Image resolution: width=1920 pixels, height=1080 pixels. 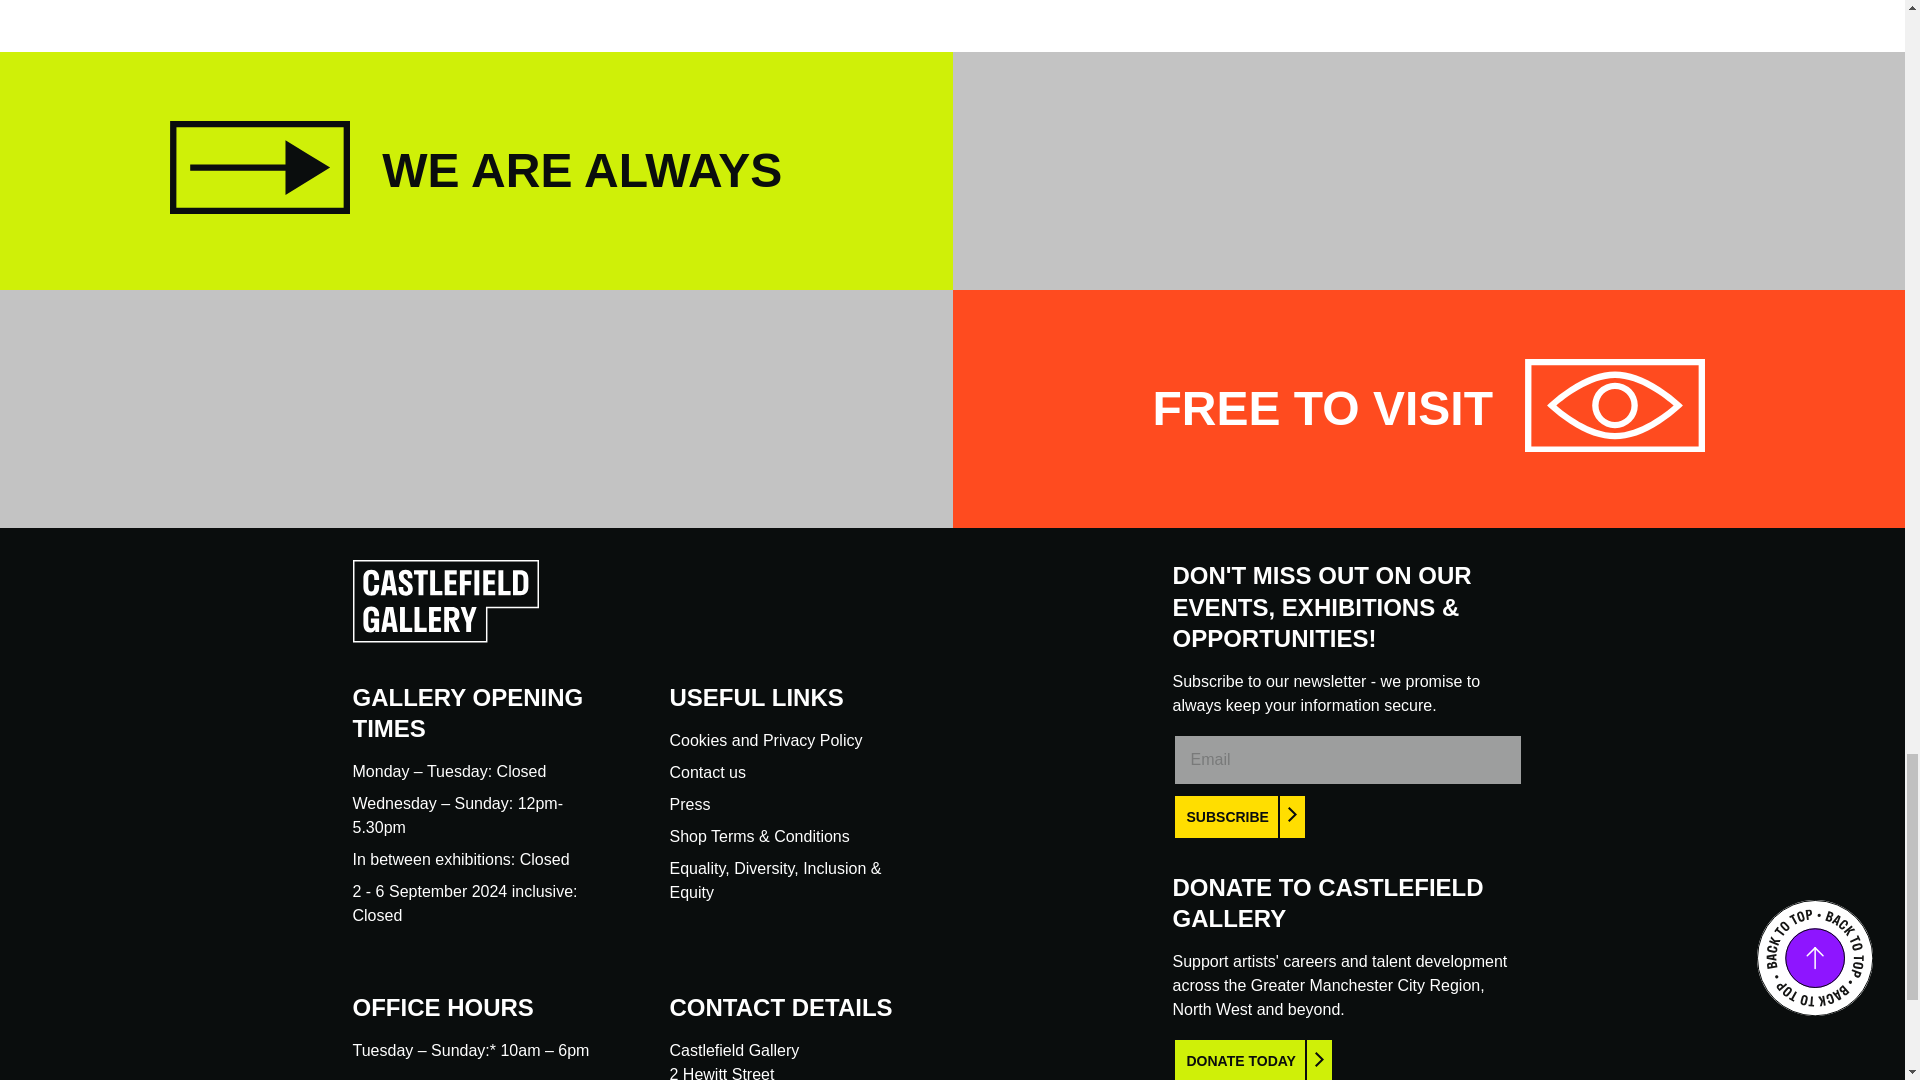 I want to click on Contact us, so click(x=708, y=772).